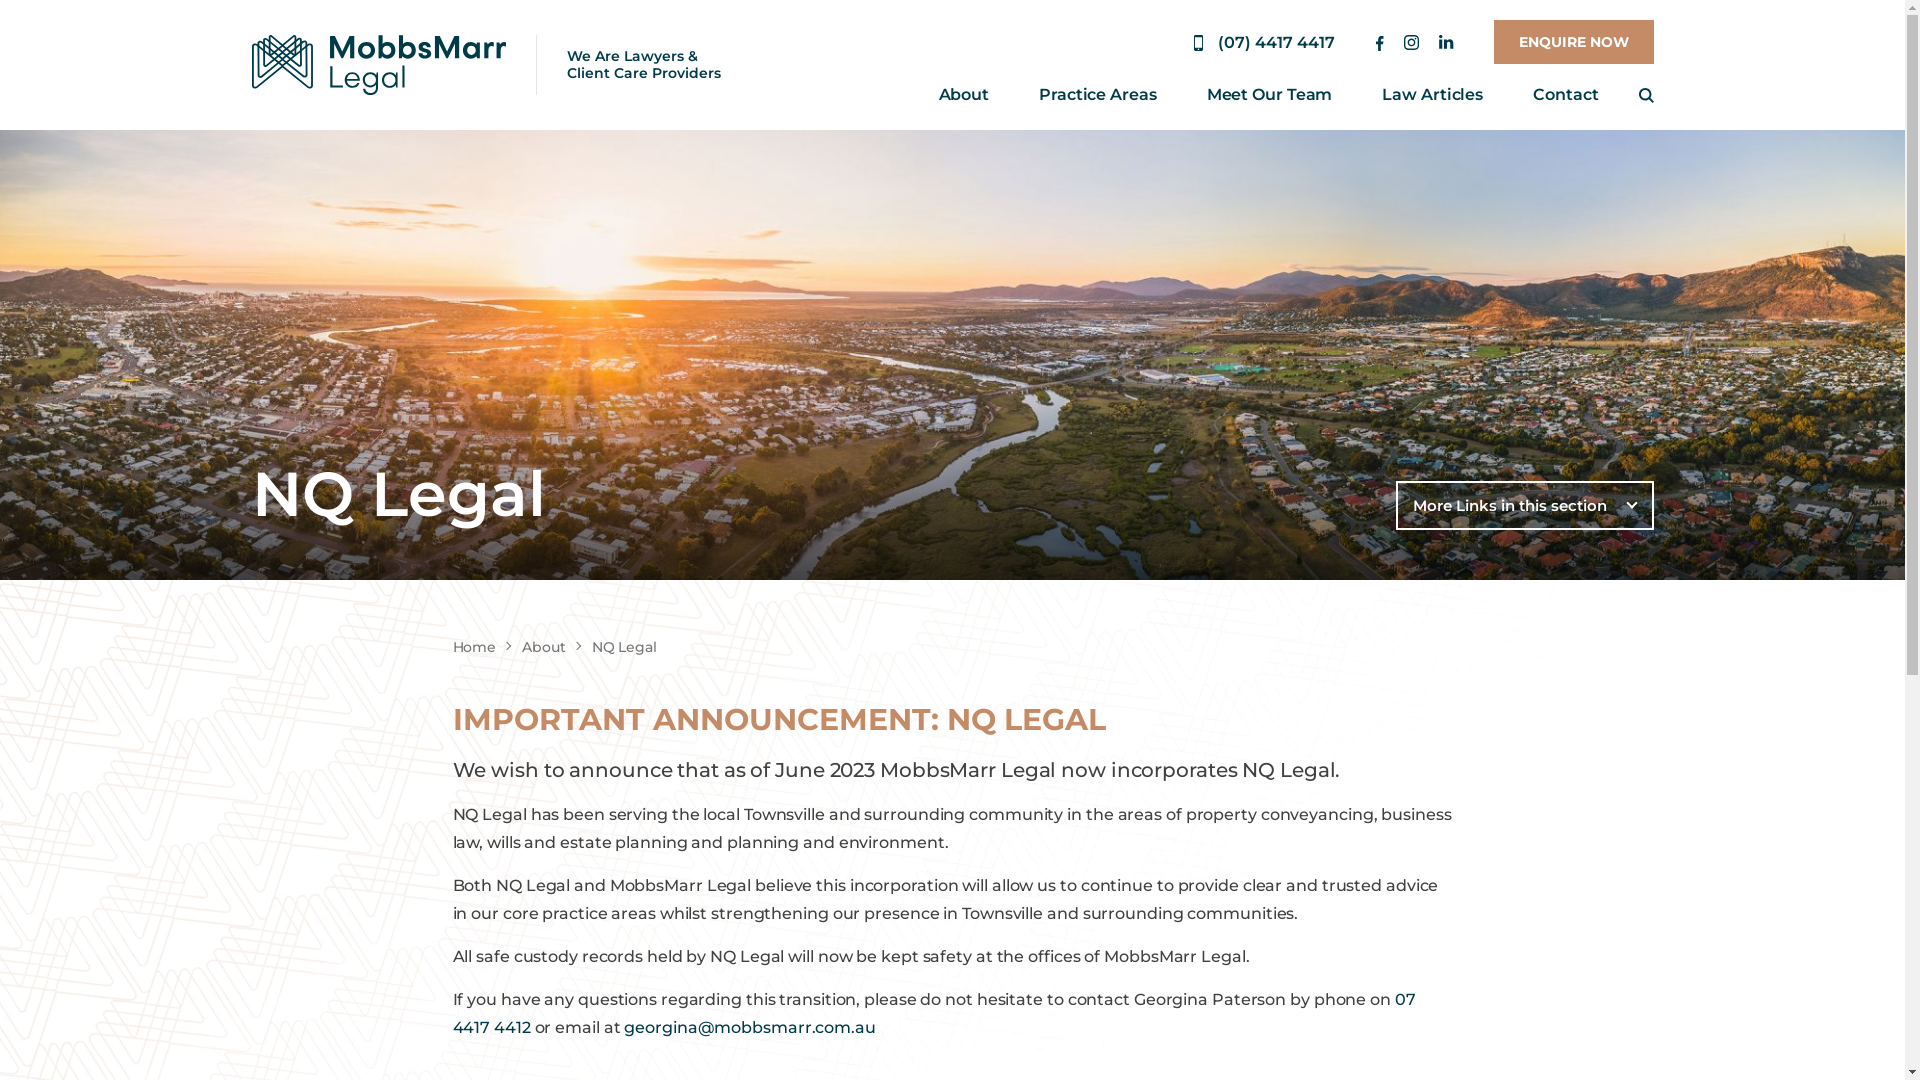 This screenshot has width=1920, height=1080. What do you see at coordinates (474, 647) in the screenshot?
I see `Home` at bounding box center [474, 647].